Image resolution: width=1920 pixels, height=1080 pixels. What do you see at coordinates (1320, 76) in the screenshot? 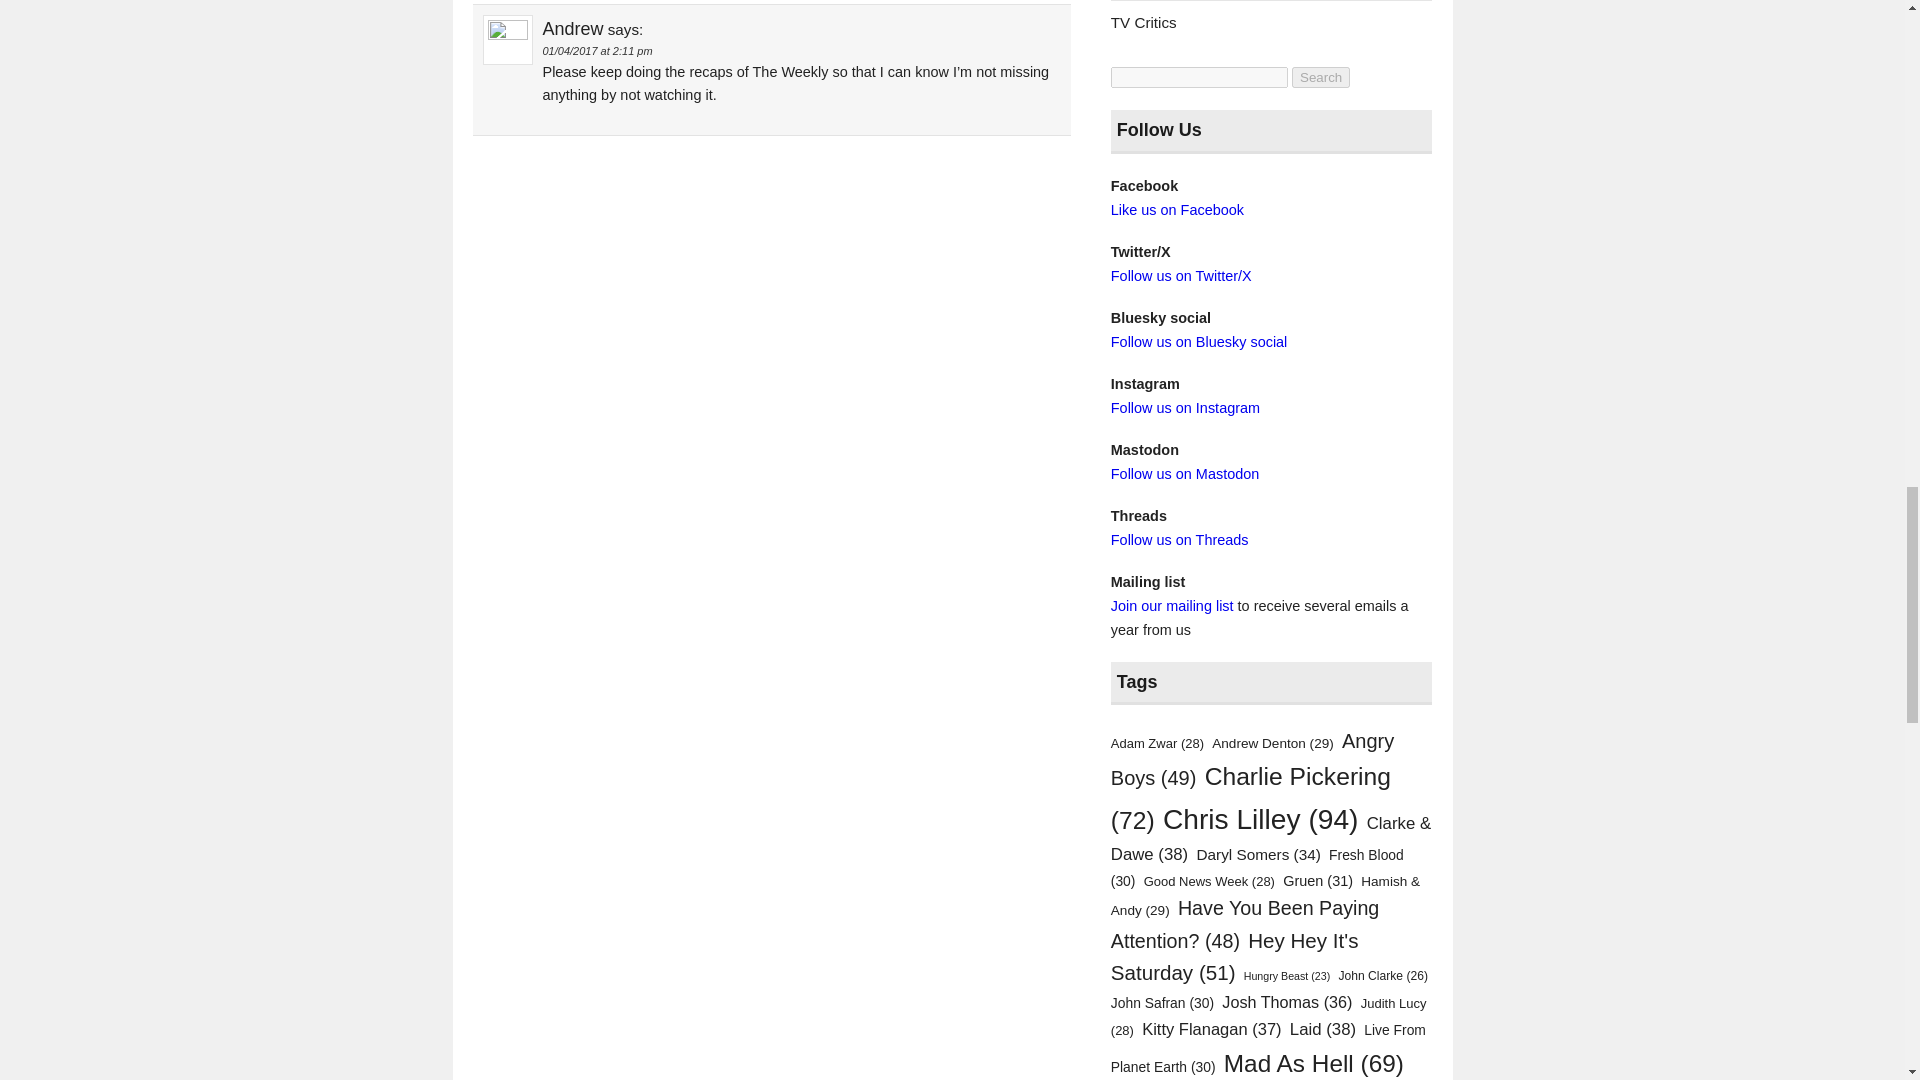
I see `Search` at bounding box center [1320, 76].